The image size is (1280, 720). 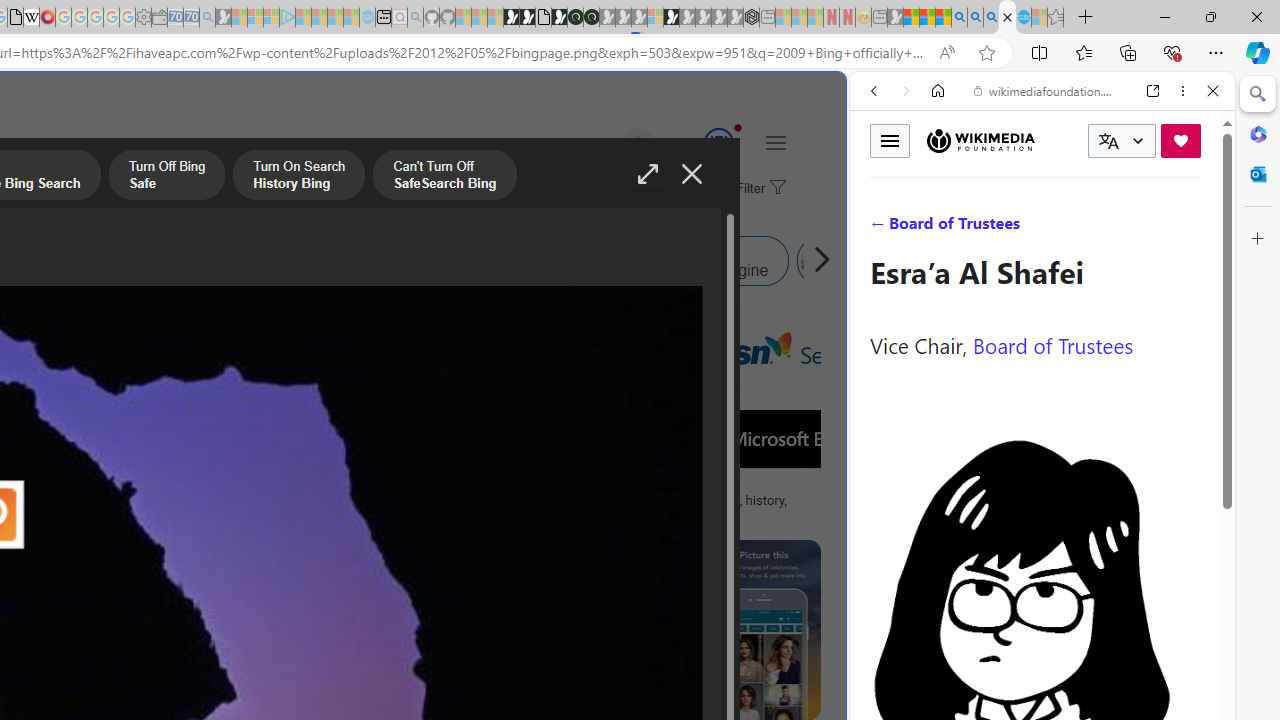 What do you see at coordinates (1180, 140) in the screenshot?
I see `Donate now` at bounding box center [1180, 140].